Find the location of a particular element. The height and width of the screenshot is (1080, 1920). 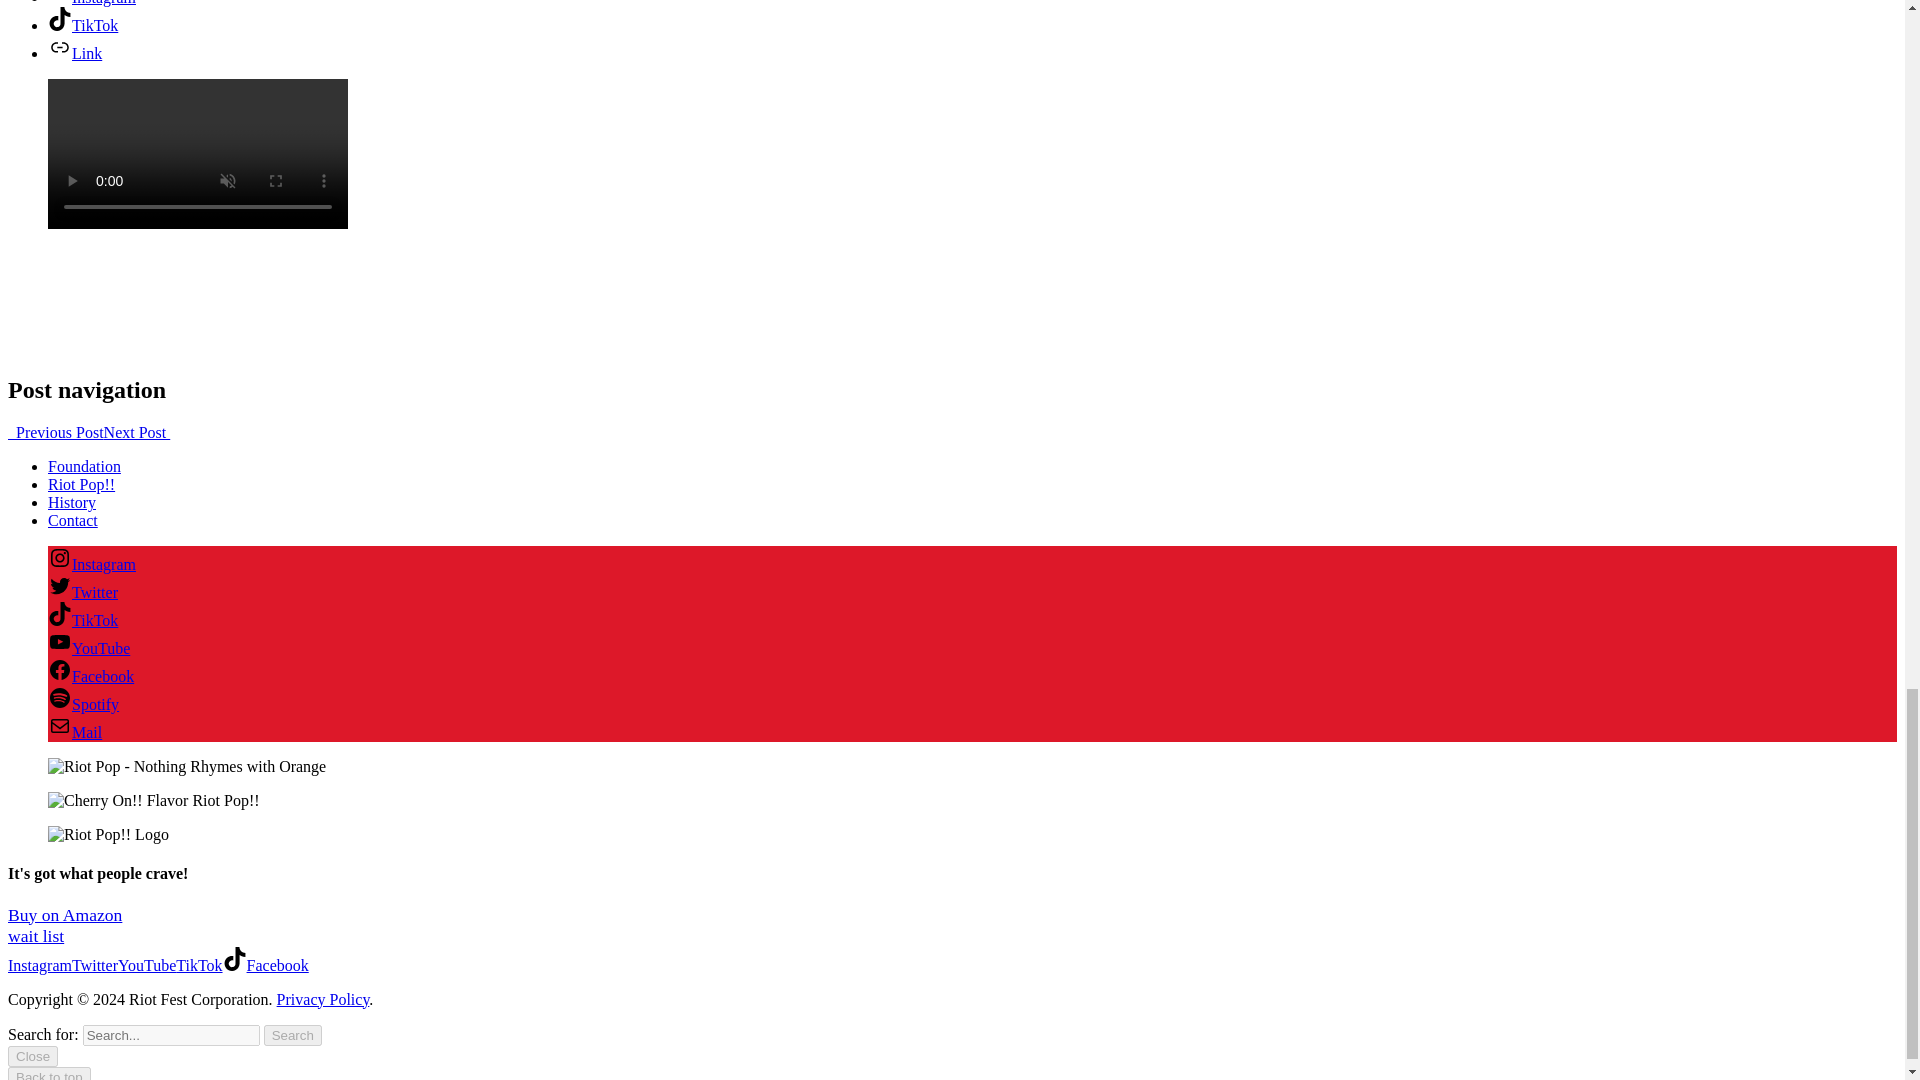

Foundation is located at coordinates (84, 466).